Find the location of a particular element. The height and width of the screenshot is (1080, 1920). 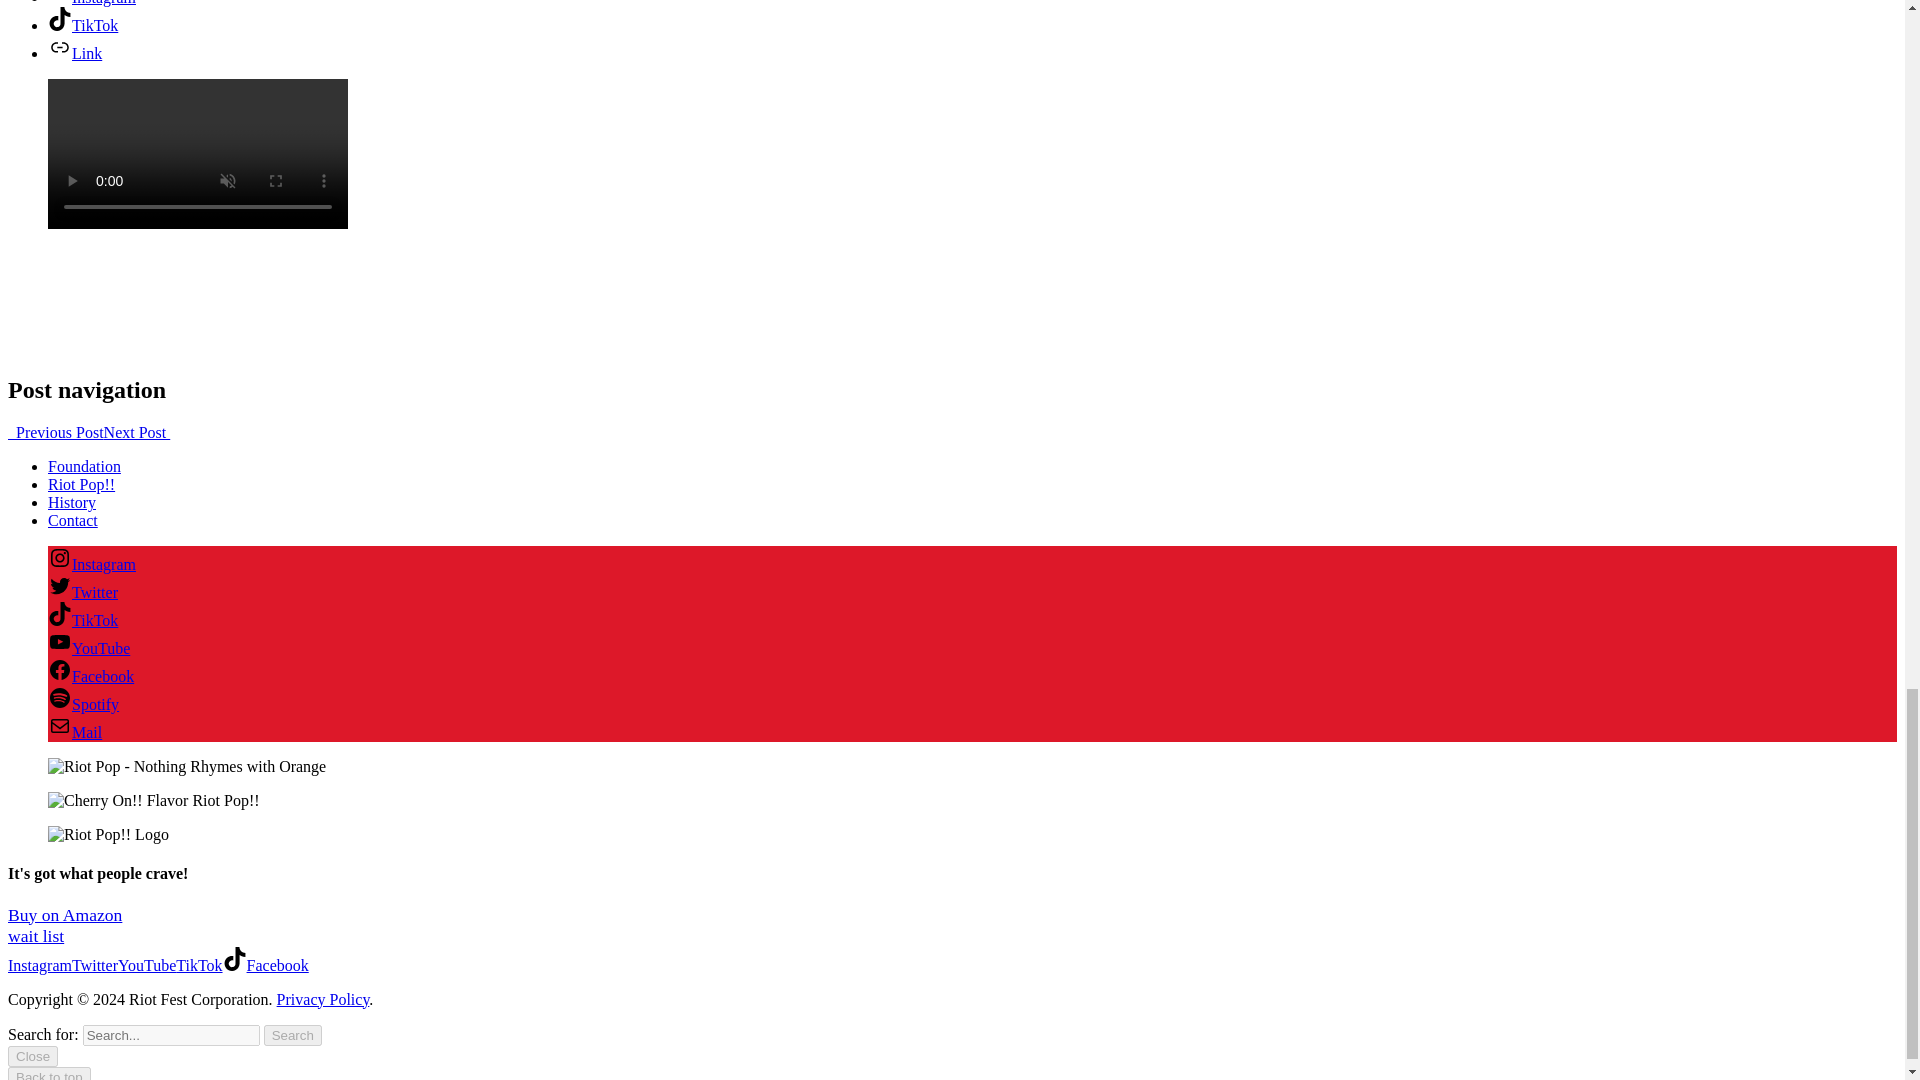

Foundation is located at coordinates (84, 466).